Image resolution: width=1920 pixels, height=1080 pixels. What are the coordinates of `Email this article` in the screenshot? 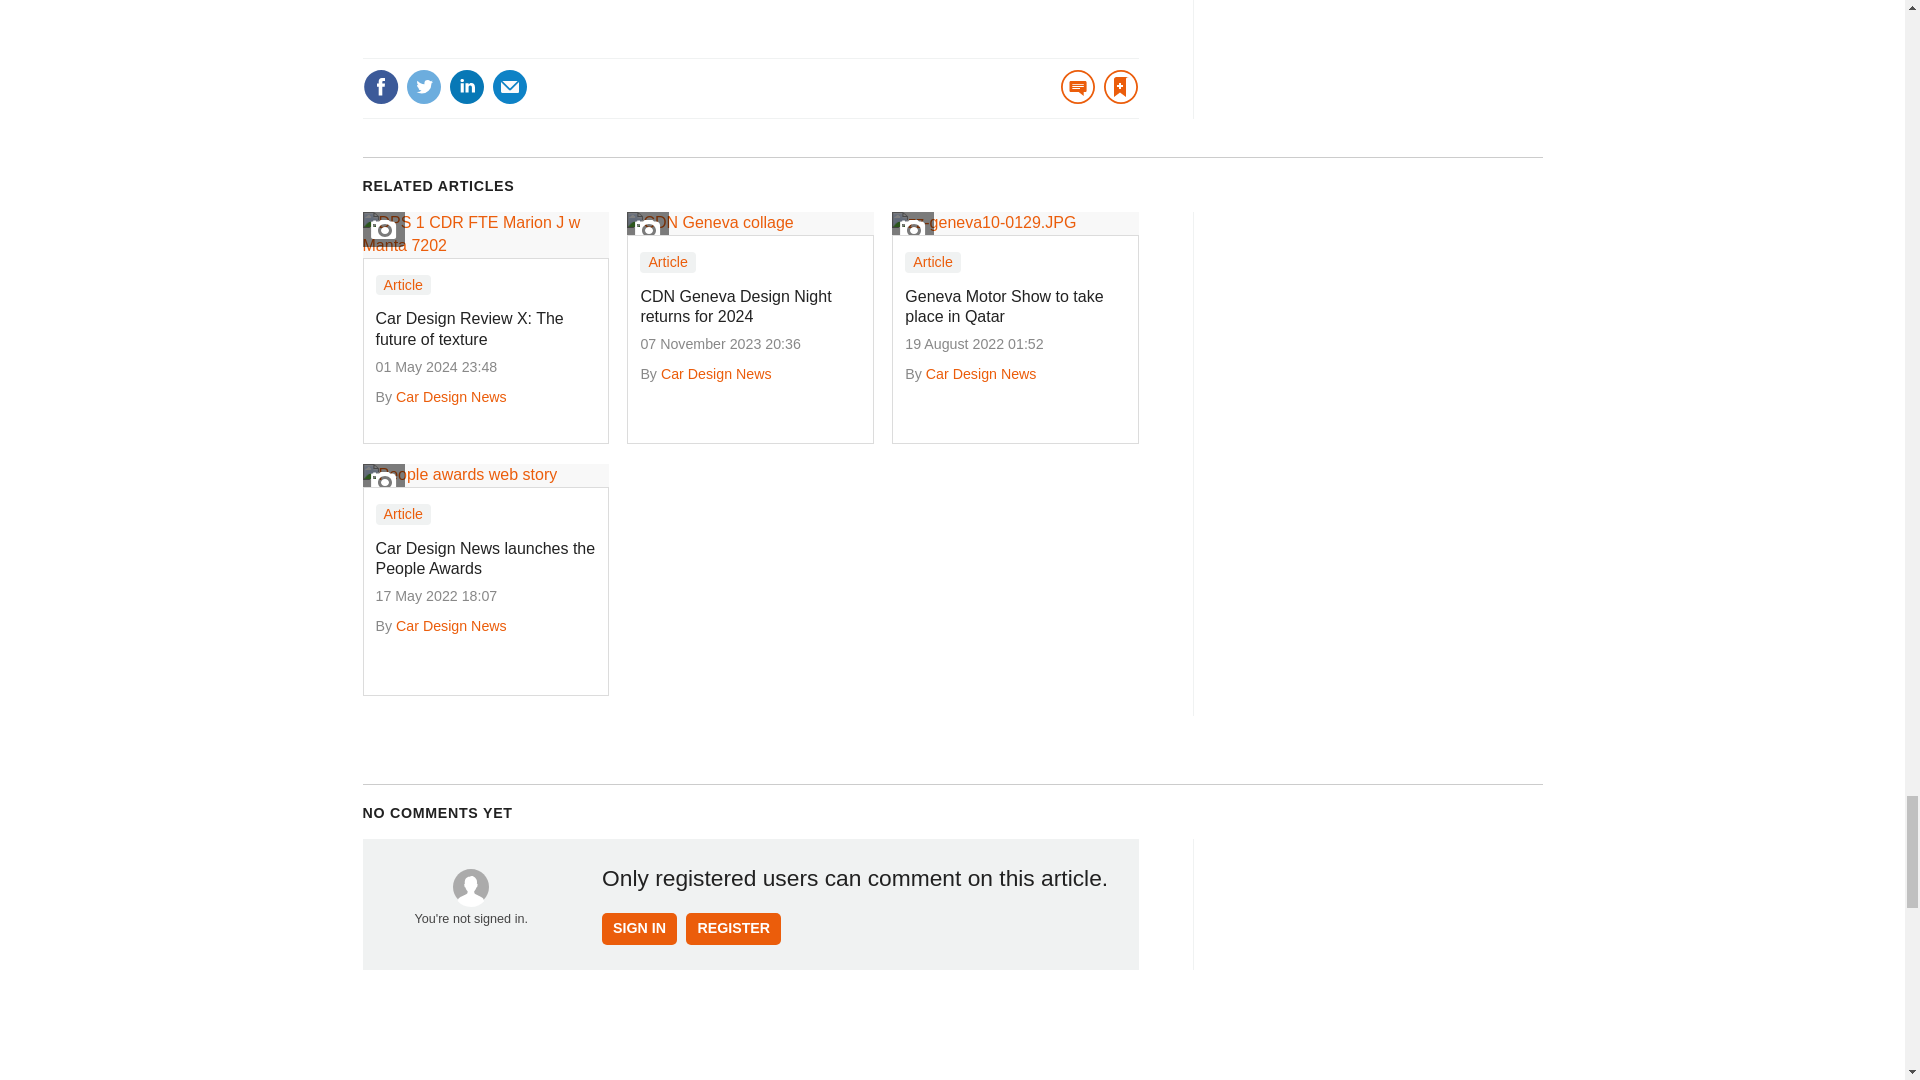 It's located at (510, 86).